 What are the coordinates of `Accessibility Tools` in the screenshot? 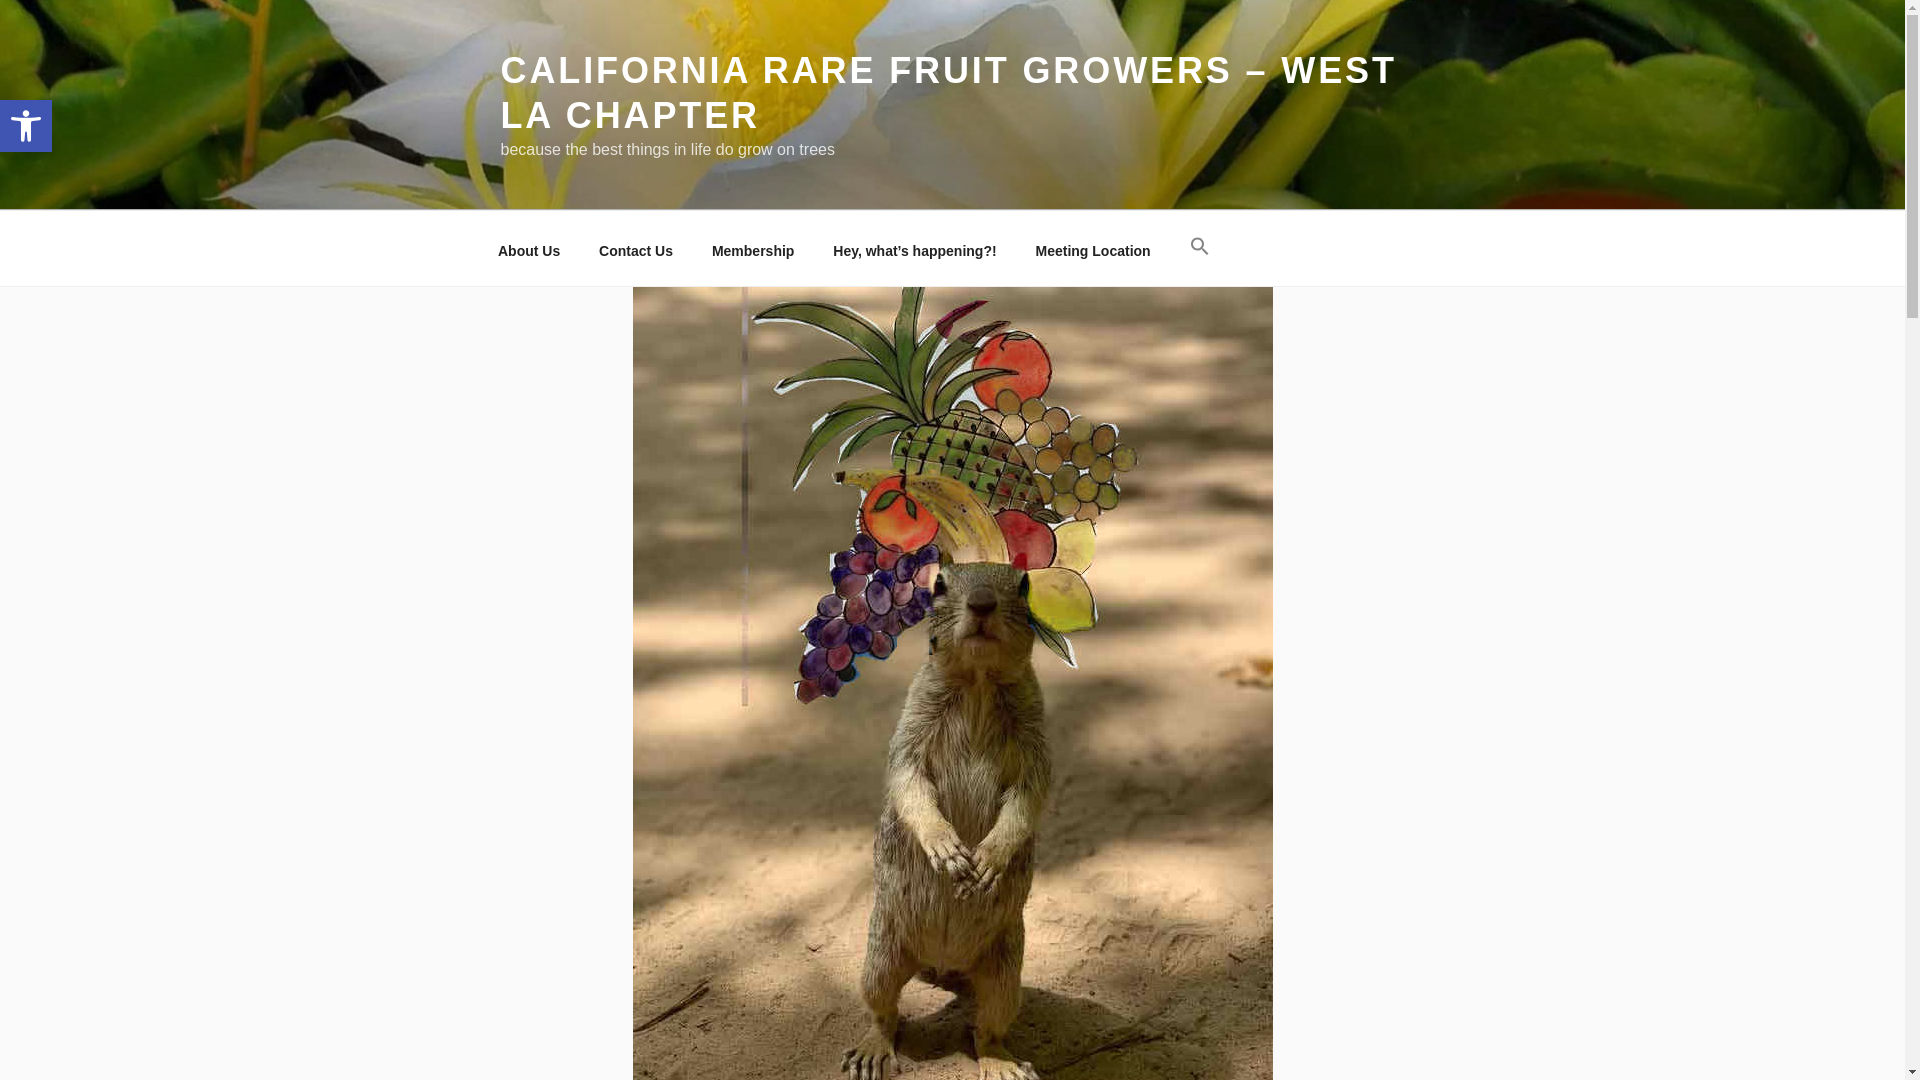 It's located at (26, 126).